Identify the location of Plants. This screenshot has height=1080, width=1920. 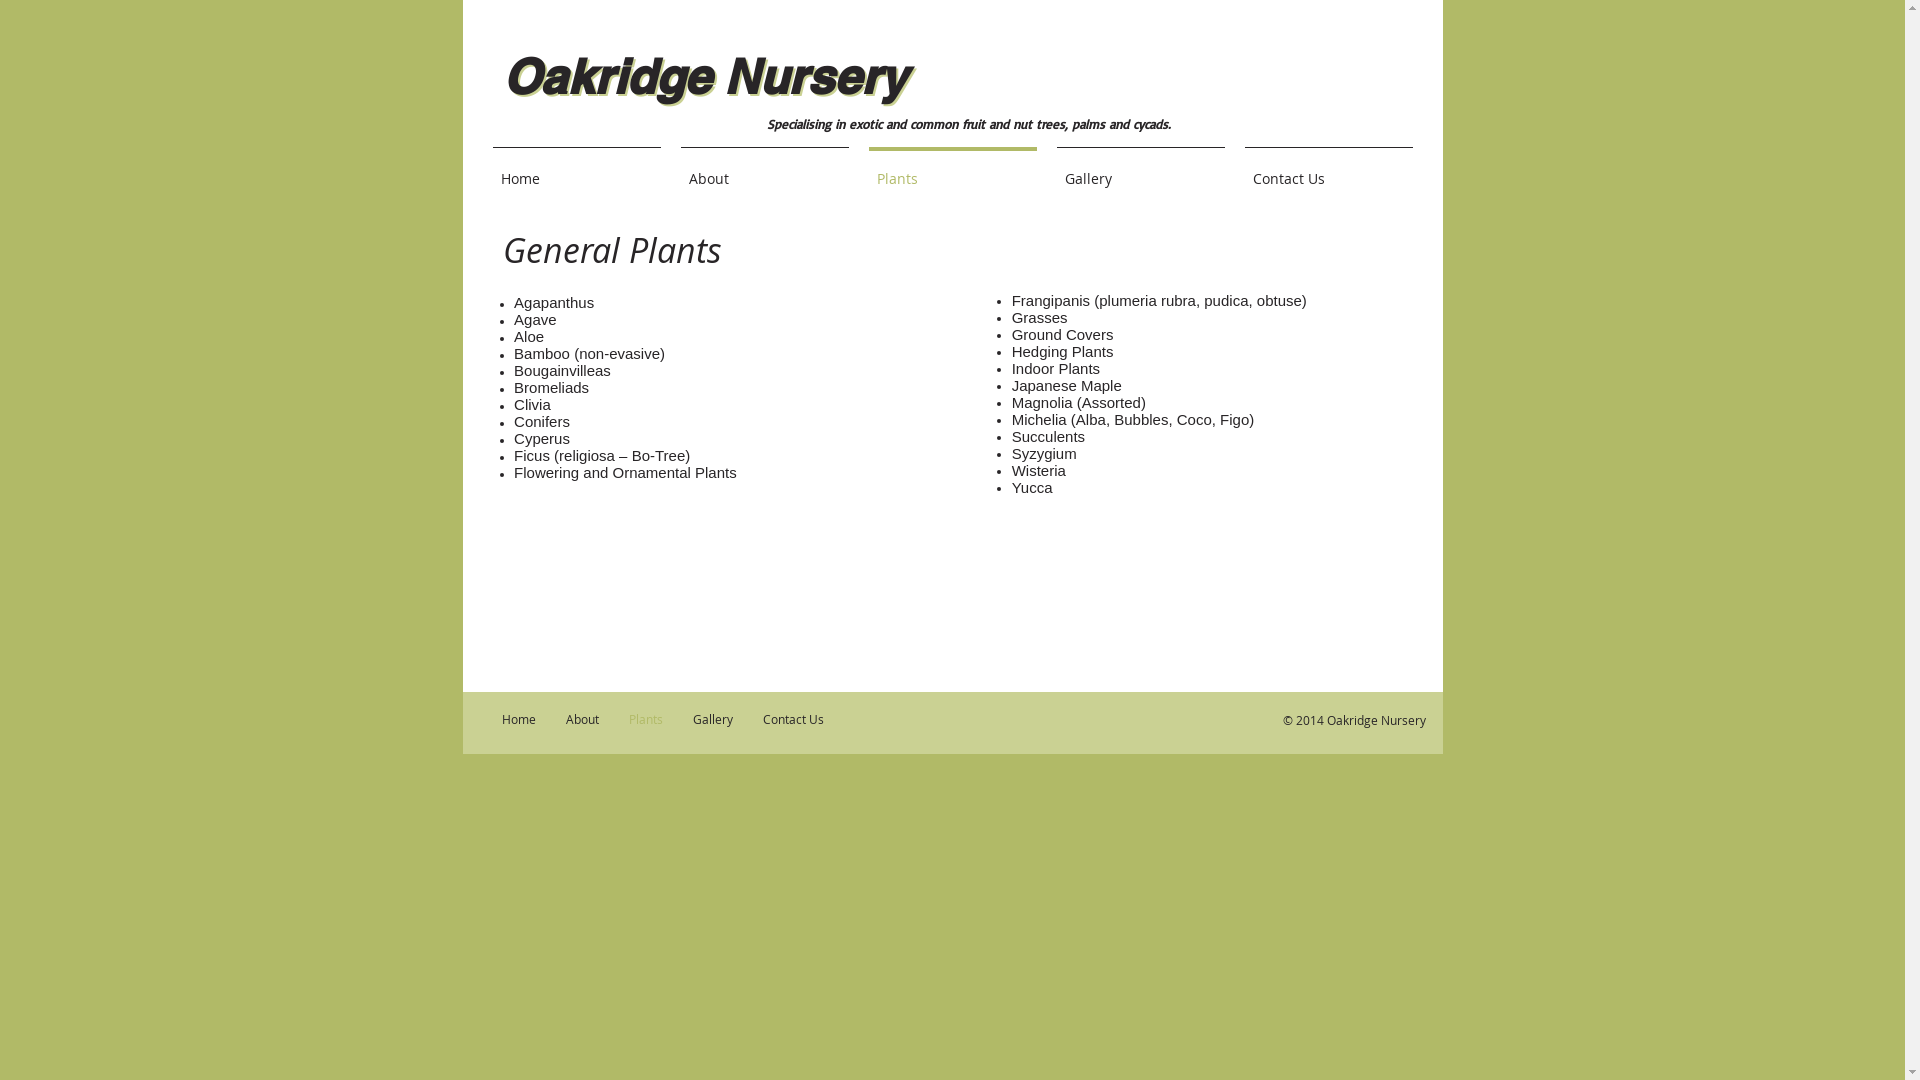
(646, 718).